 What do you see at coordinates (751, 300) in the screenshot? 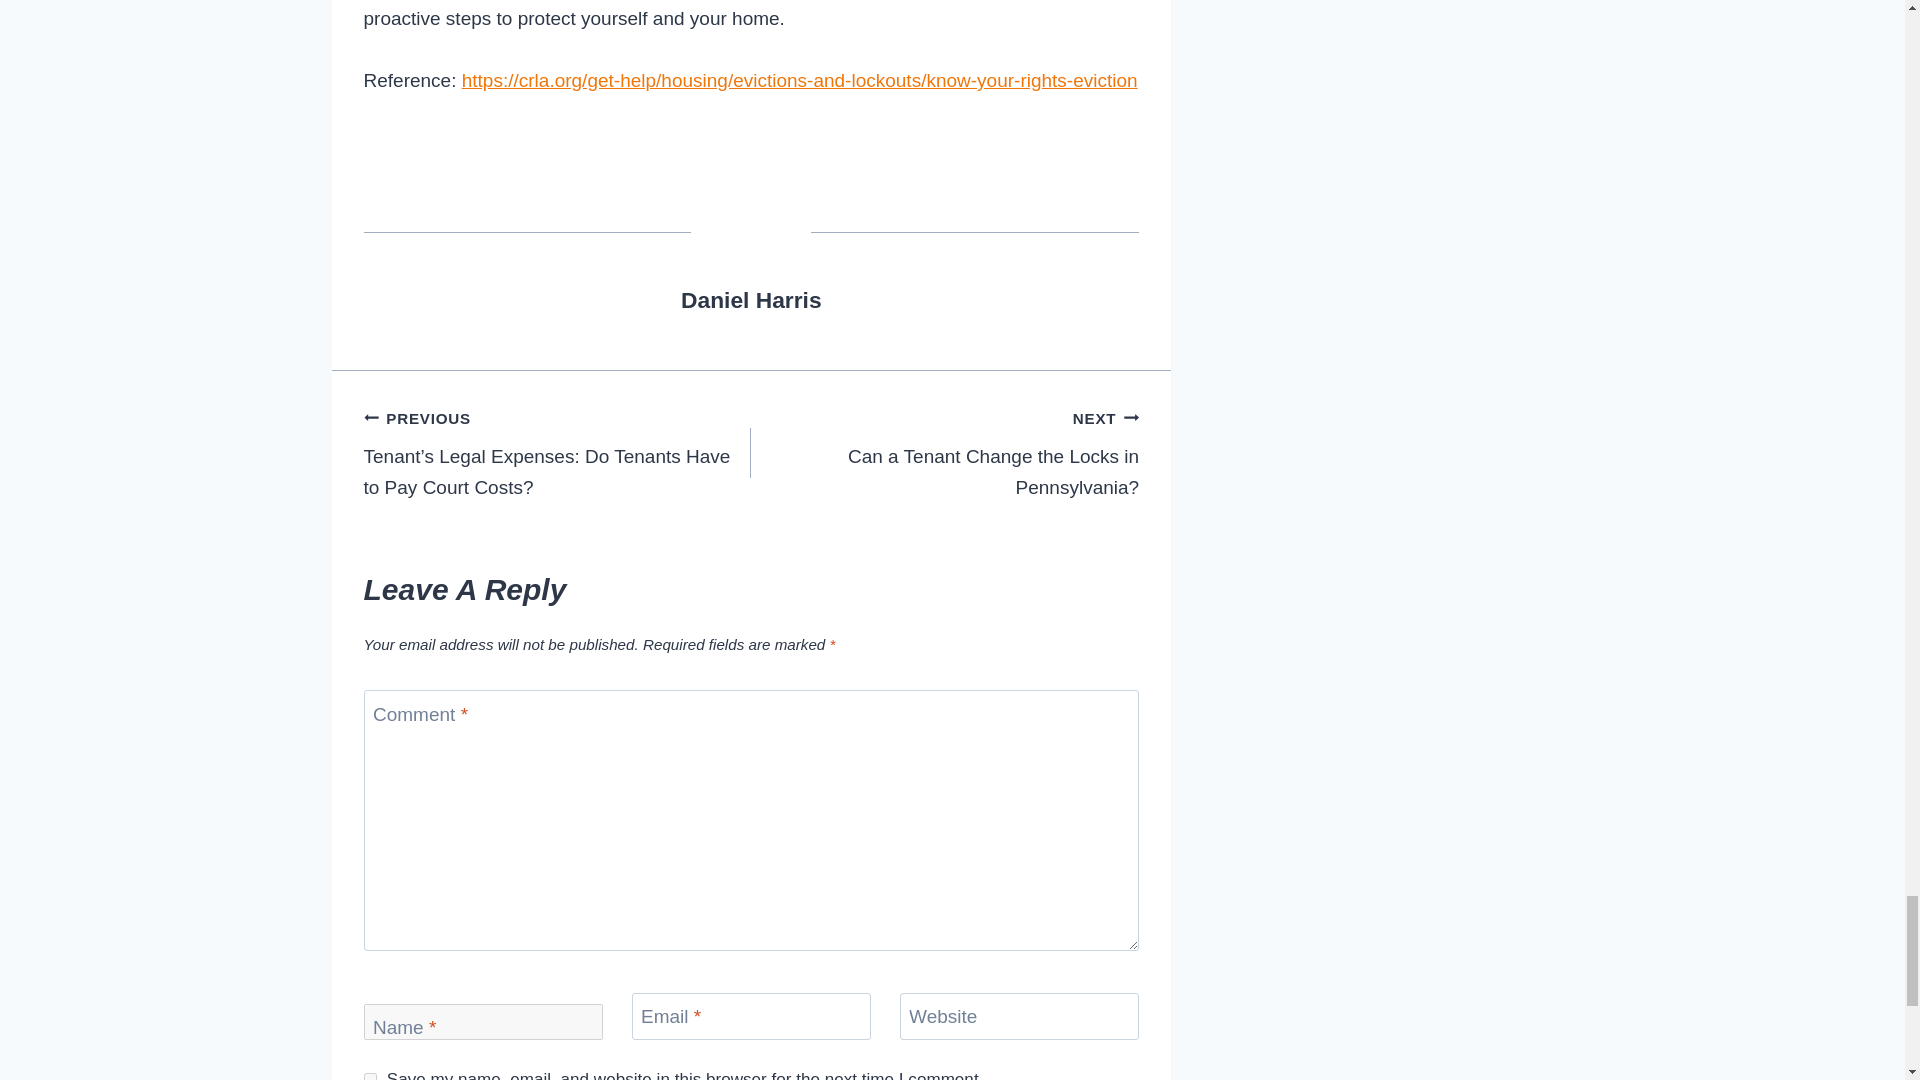
I see `Posts by Daniel Harris` at bounding box center [751, 300].